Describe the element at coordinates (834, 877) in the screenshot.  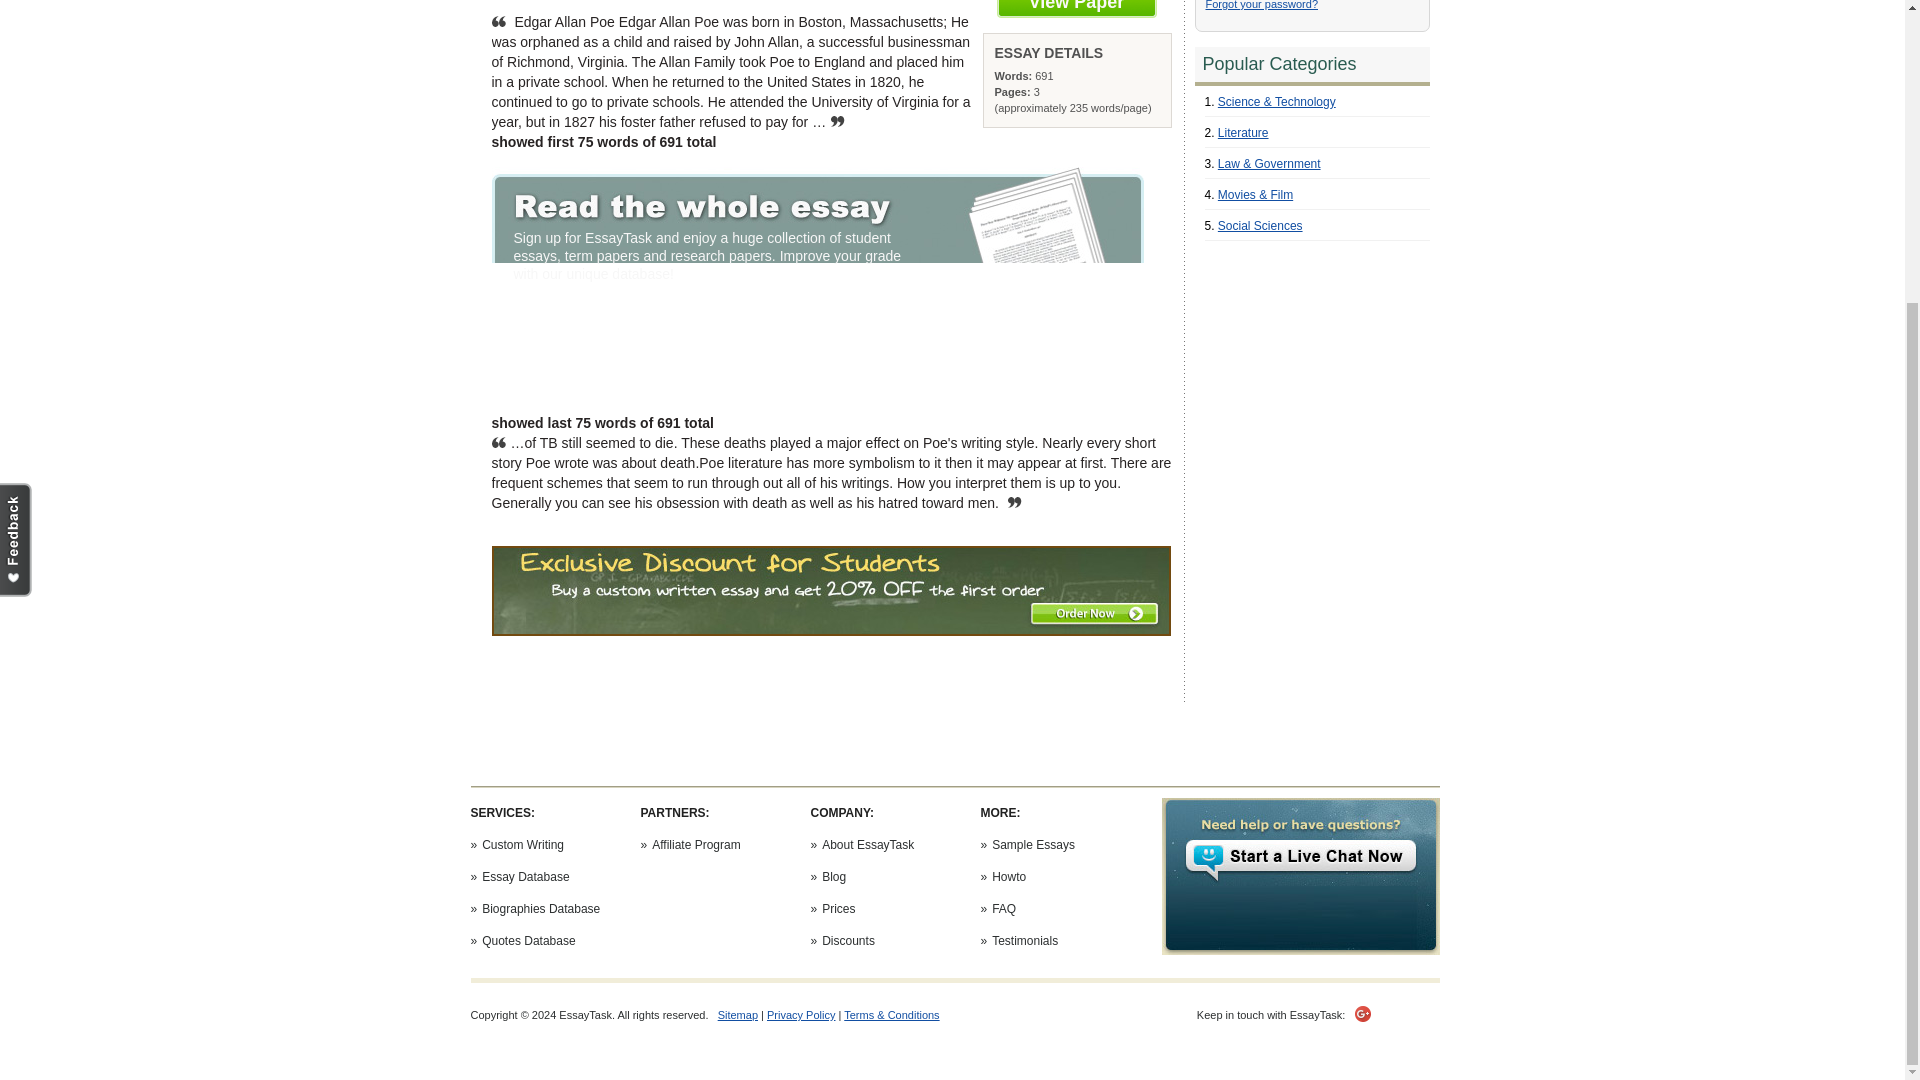
I see `Blog` at that location.